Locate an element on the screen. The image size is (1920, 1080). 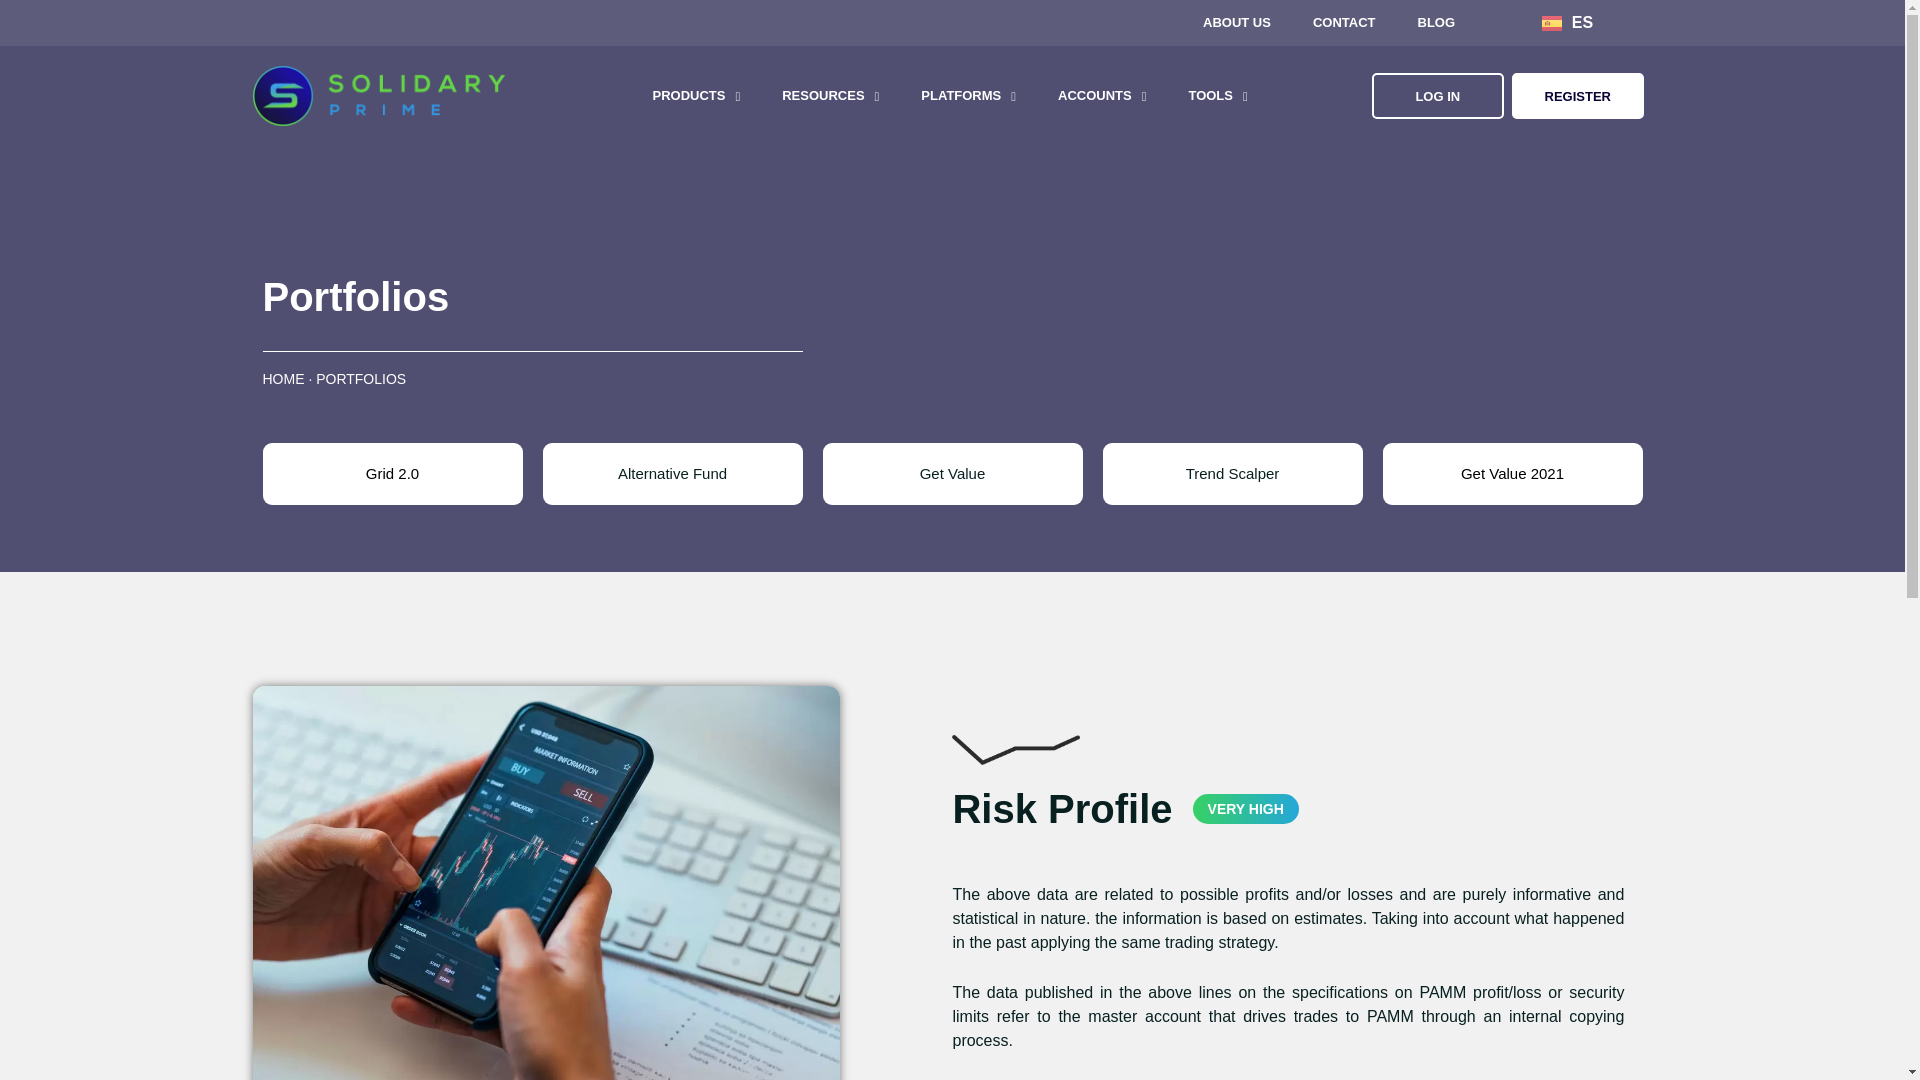
TOOLS is located at coordinates (1217, 96).